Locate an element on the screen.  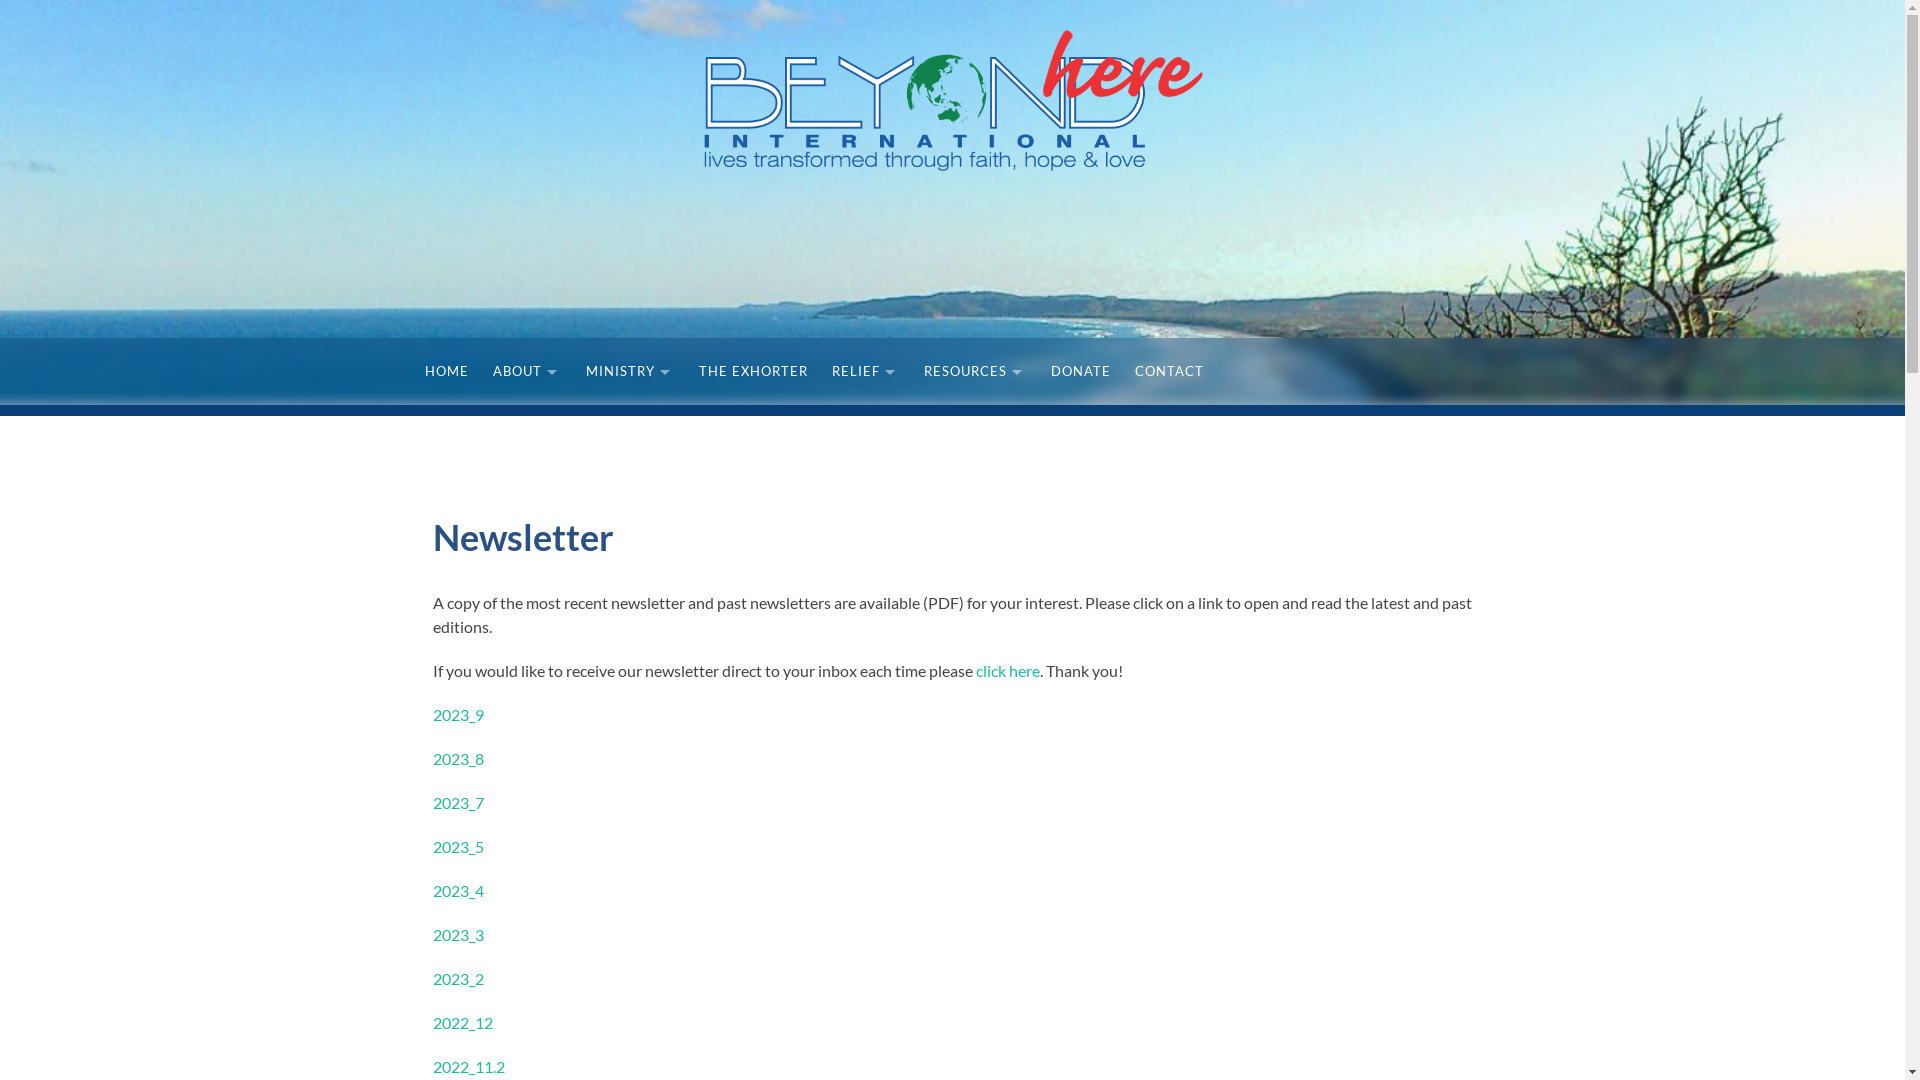
2023_3 is located at coordinates (458, 934).